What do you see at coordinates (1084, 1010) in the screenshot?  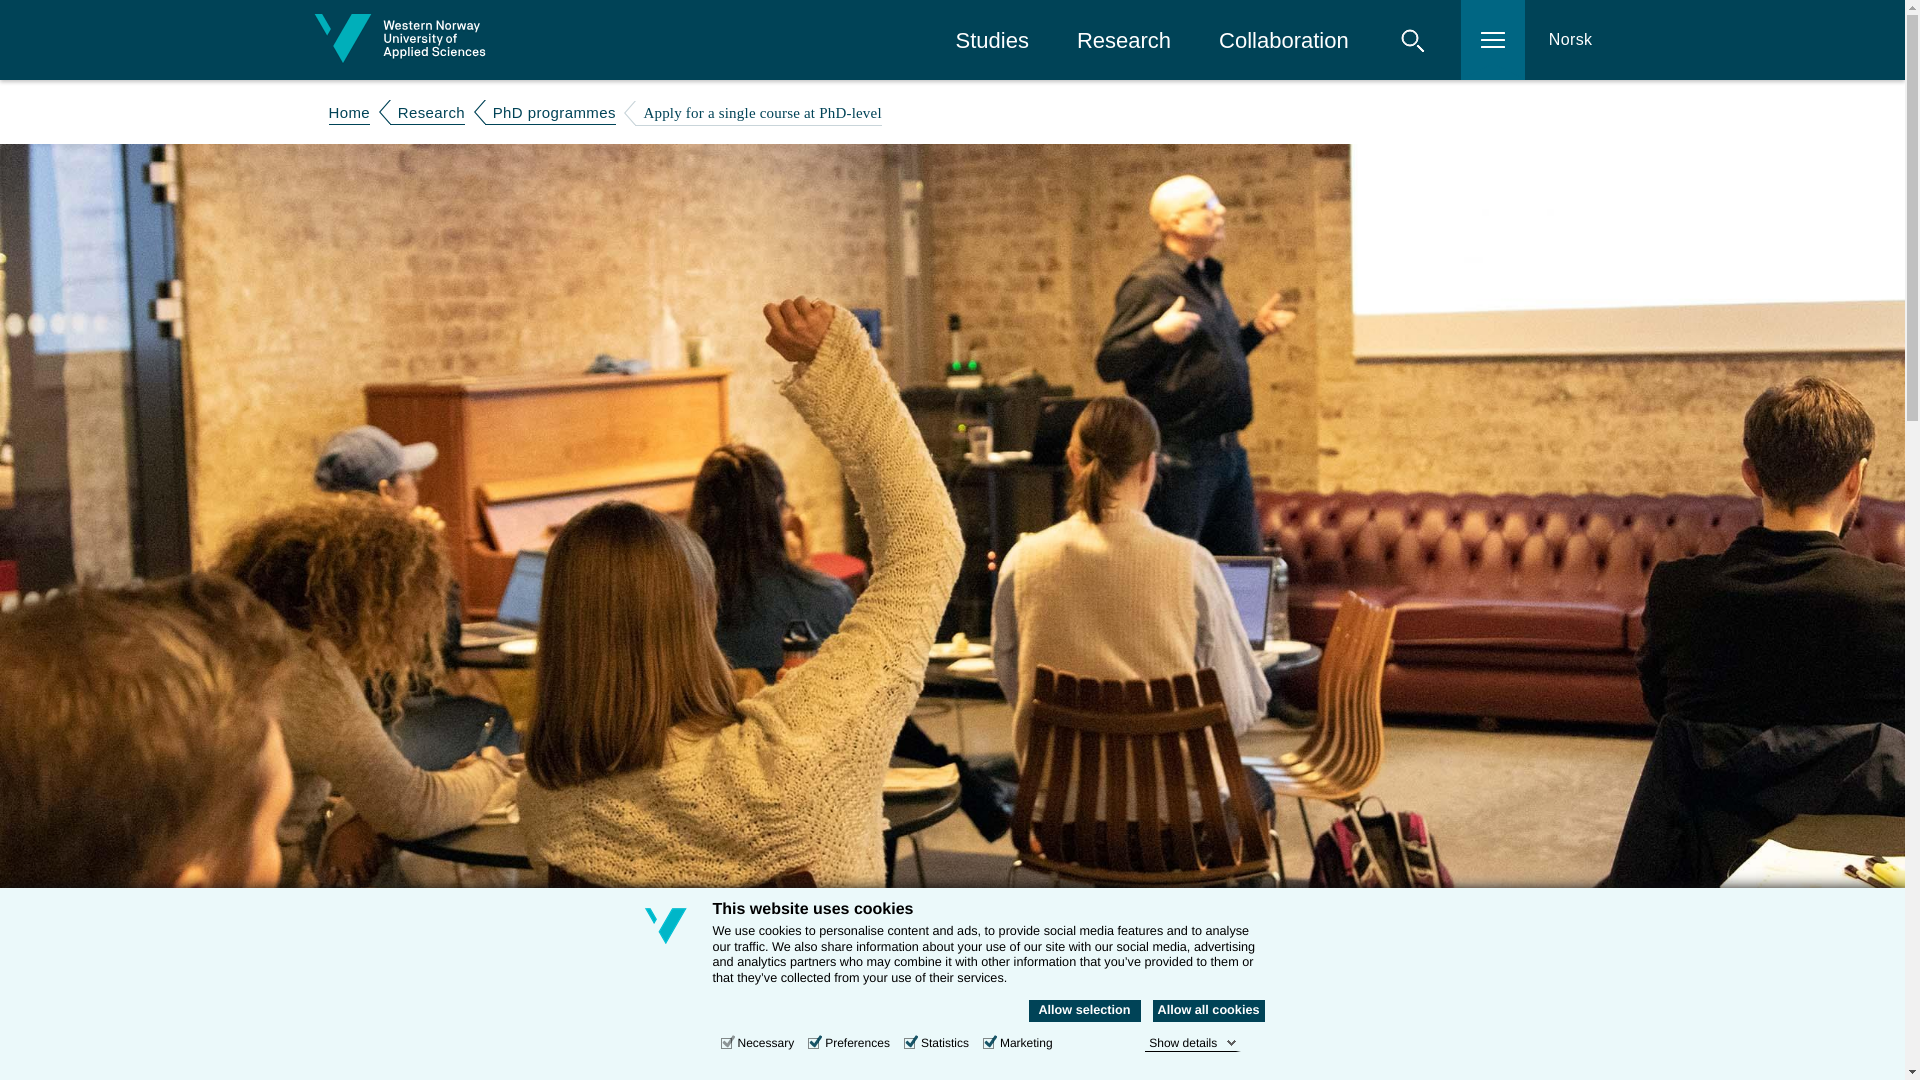 I see `Allow selection` at bounding box center [1084, 1010].